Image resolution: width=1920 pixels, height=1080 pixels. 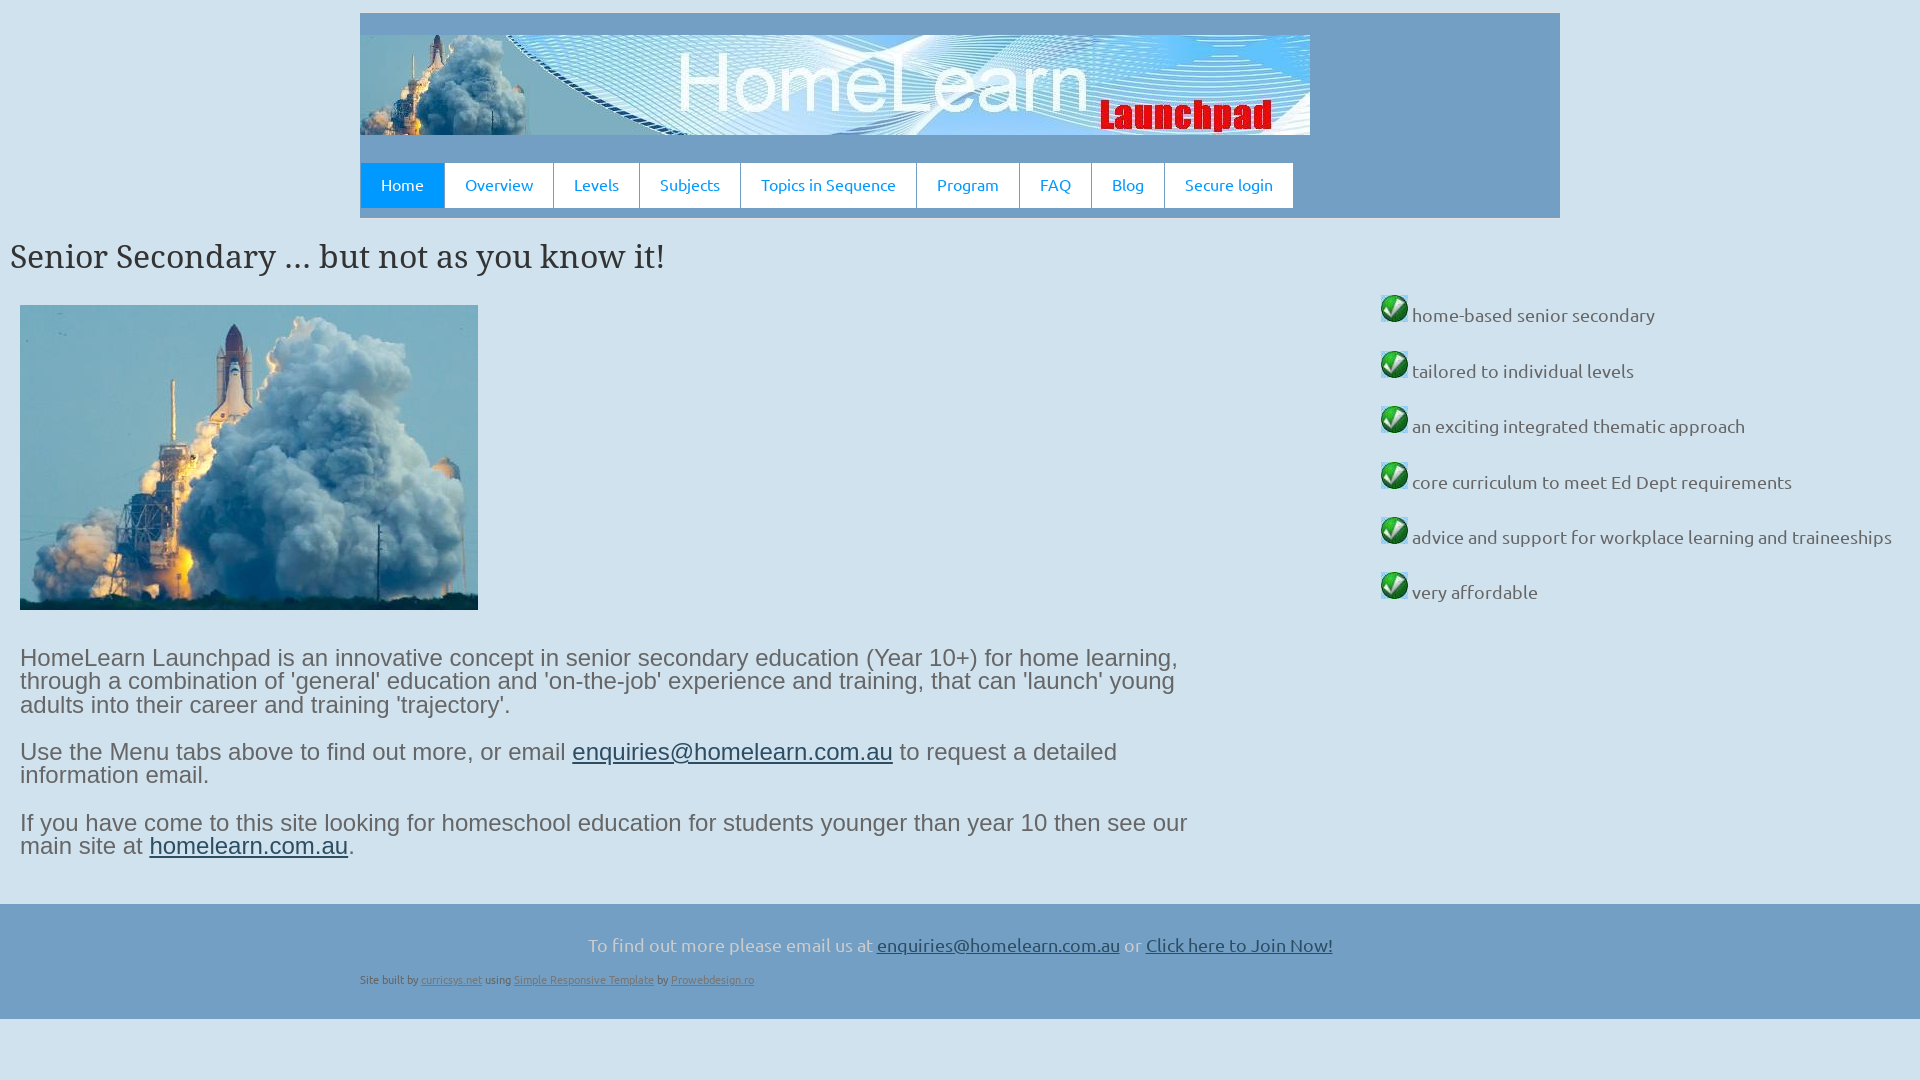 What do you see at coordinates (248, 846) in the screenshot?
I see `homelearn.com.au` at bounding box center [248, 846].